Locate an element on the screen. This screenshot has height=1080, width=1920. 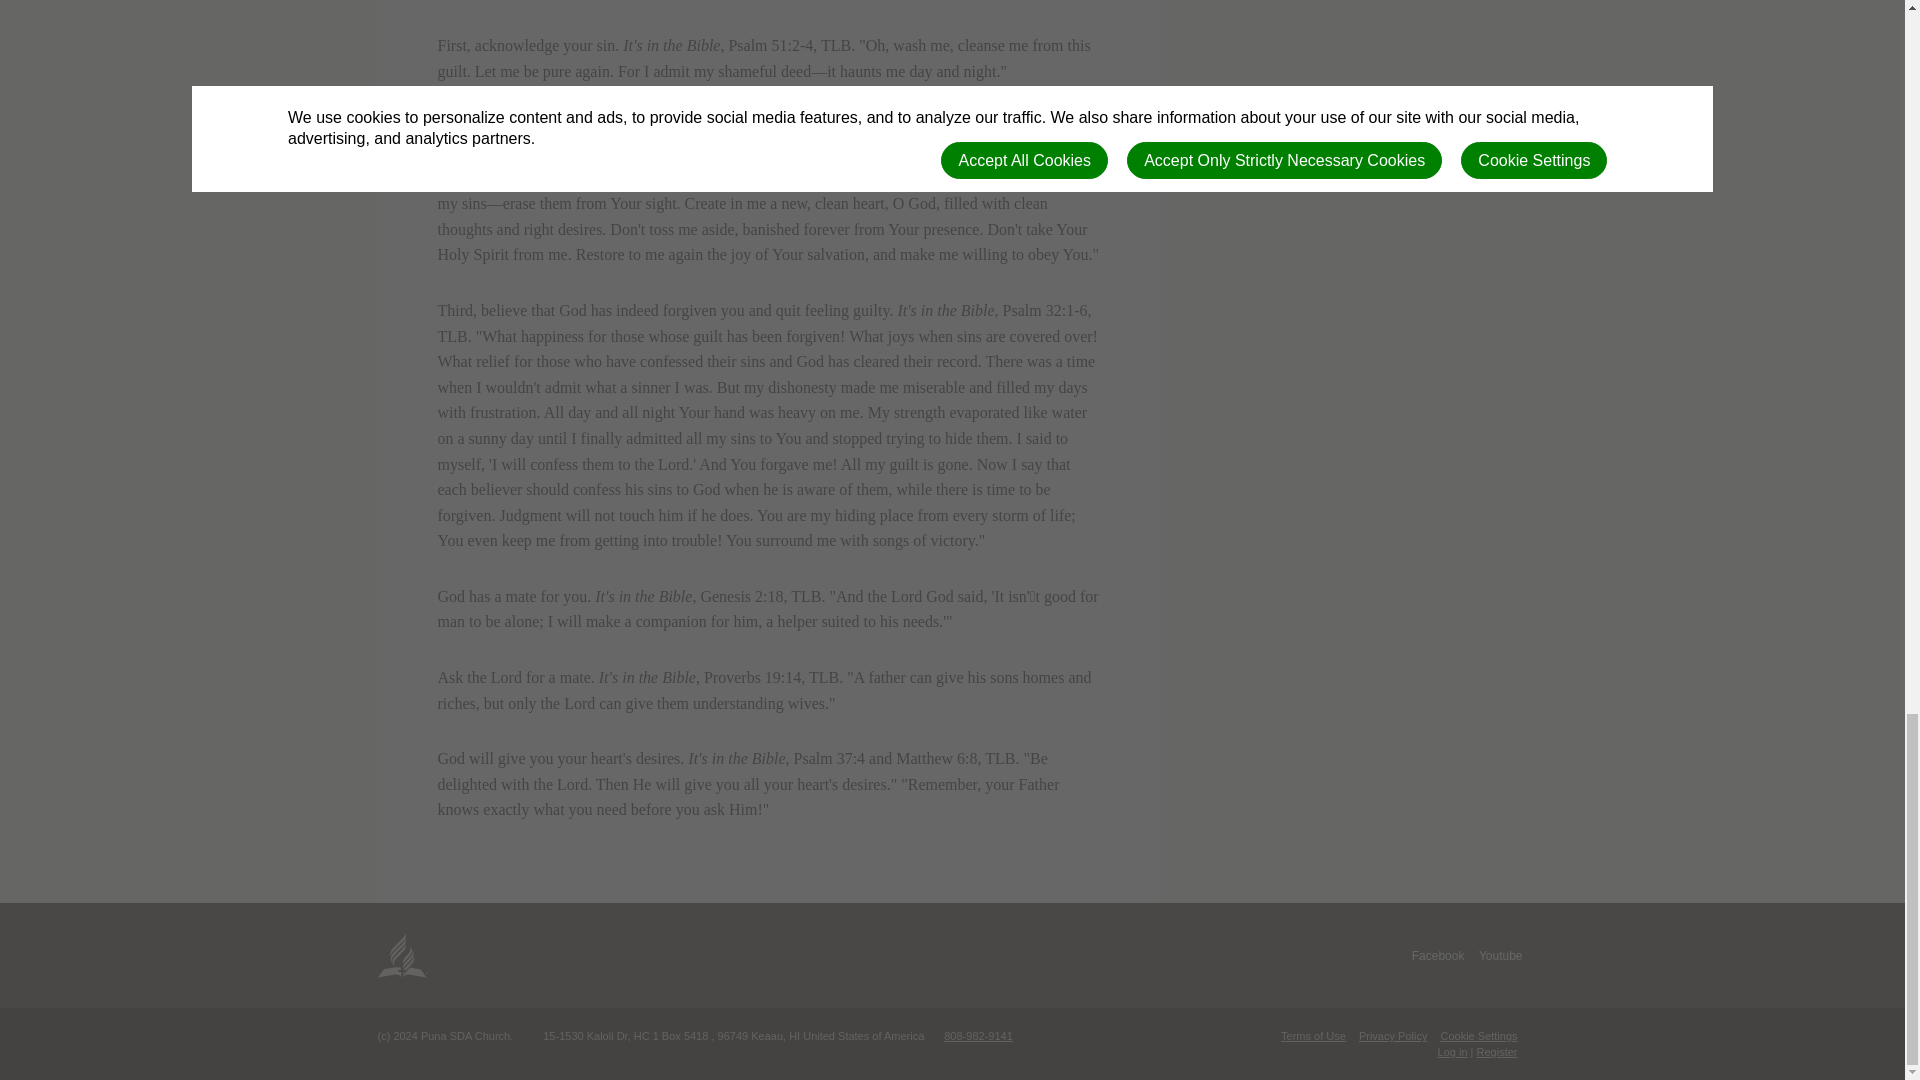
Seventh Day Adventist Logo is located at coordinates (403, 955).